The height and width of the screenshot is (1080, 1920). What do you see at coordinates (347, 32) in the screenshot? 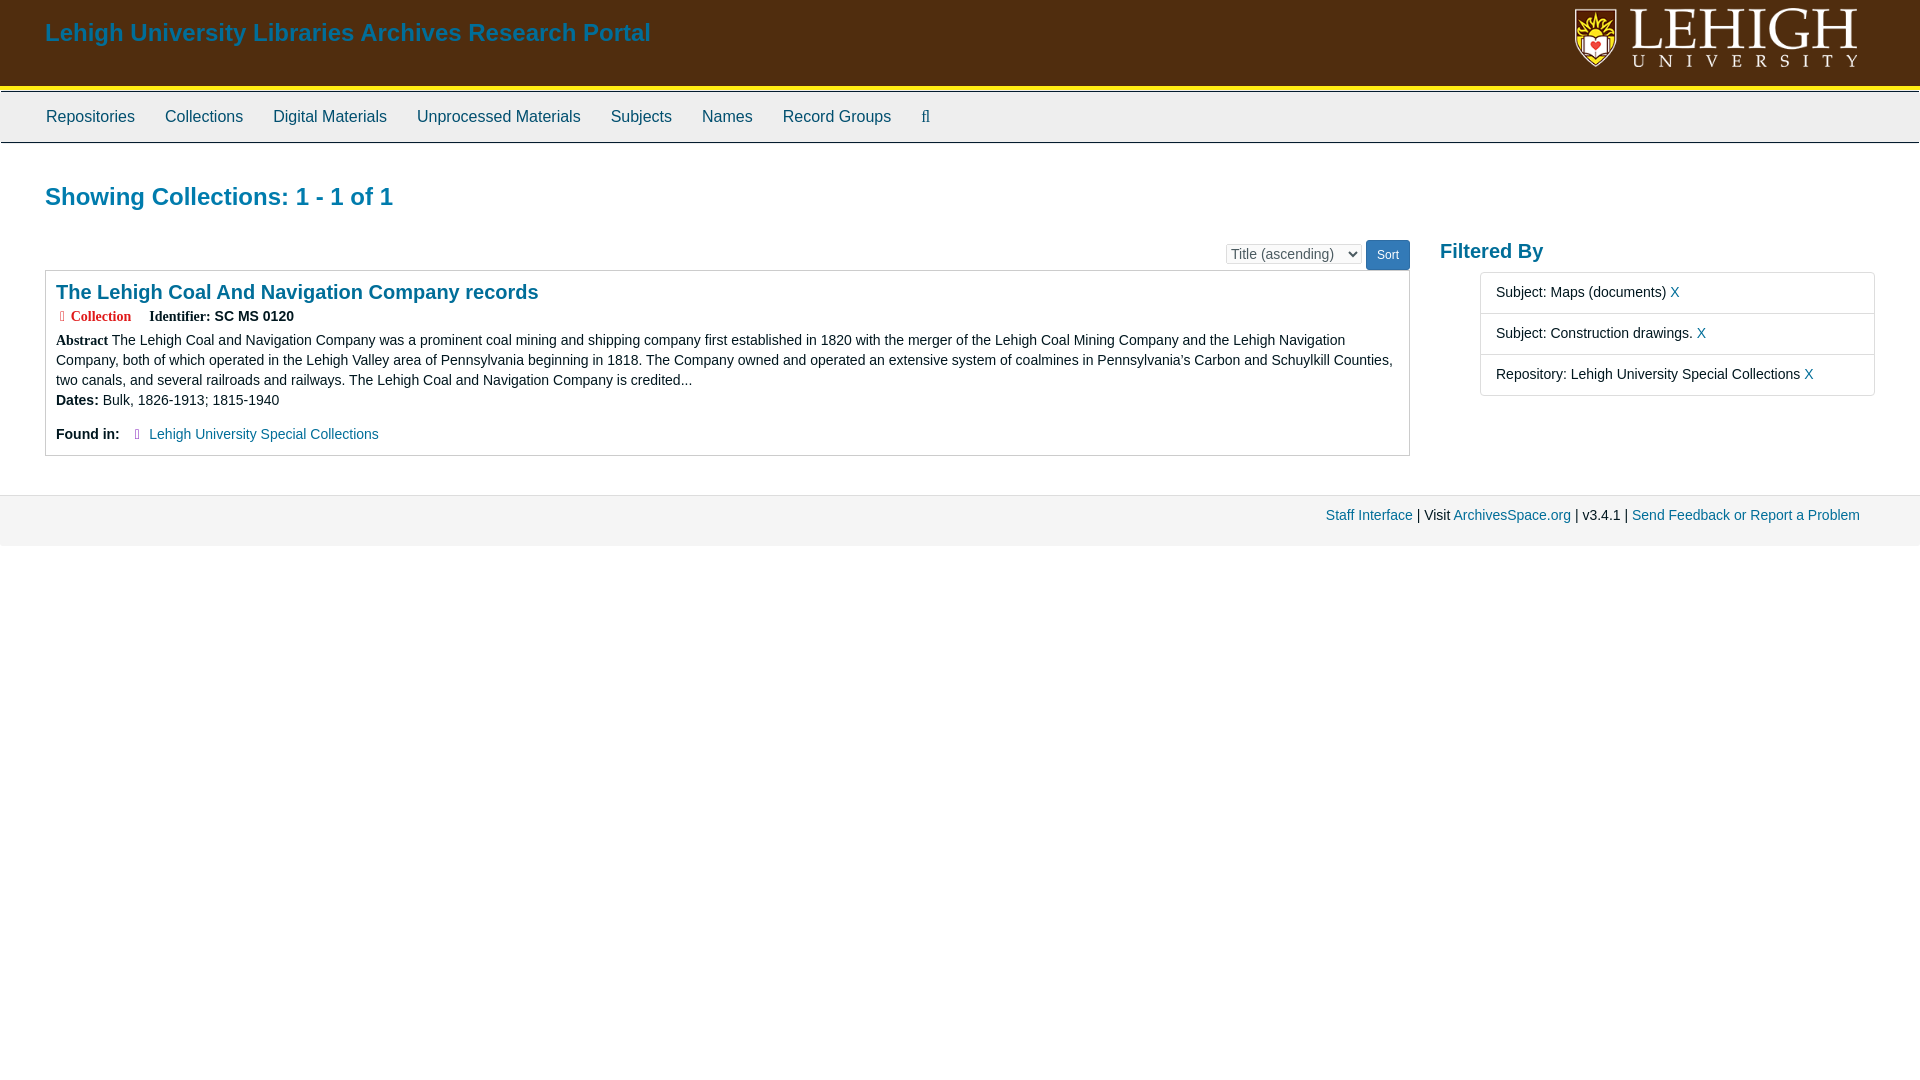
I see `Lehigh University Libraries Archives Research Portal` at bounding box center [347, 32].